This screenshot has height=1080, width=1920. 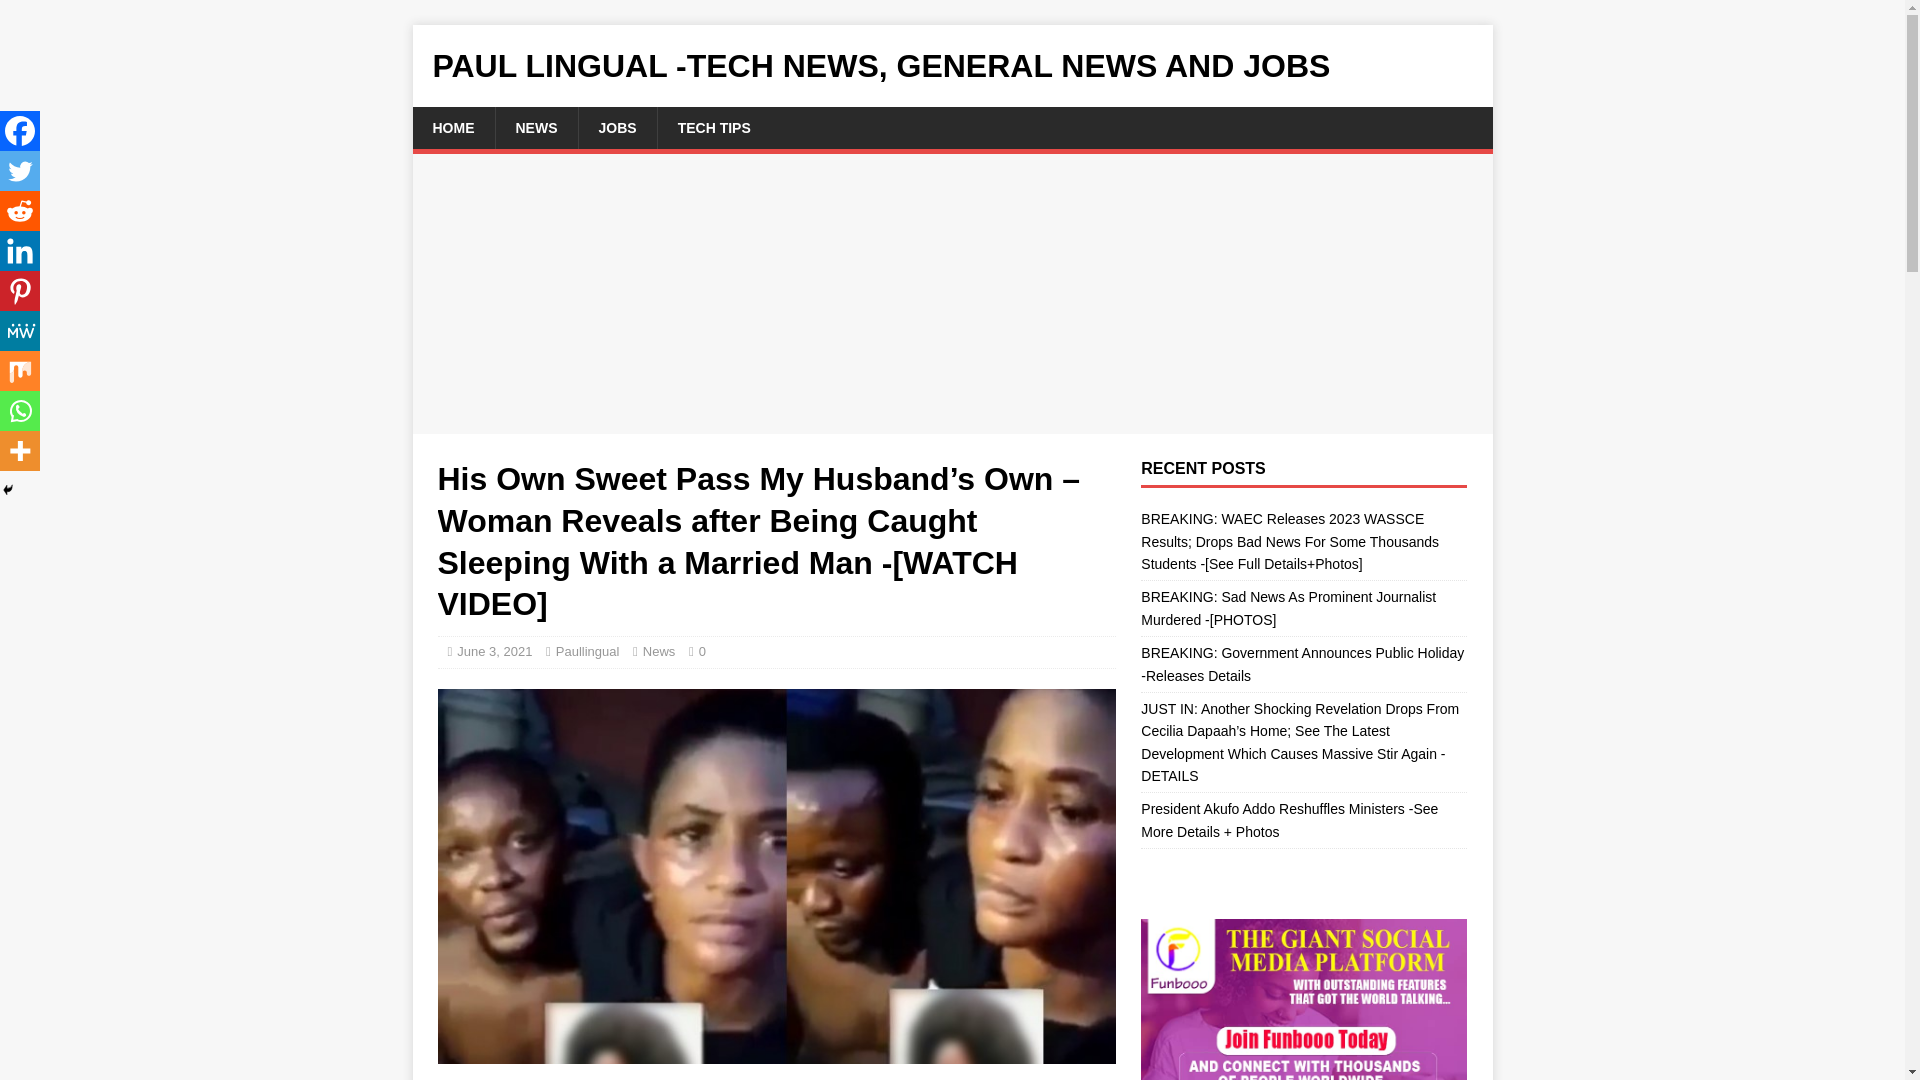 What do you see at coordinates (616, 128) in the screenshot?
I see `JOBS` at bounding box center [616, 128].